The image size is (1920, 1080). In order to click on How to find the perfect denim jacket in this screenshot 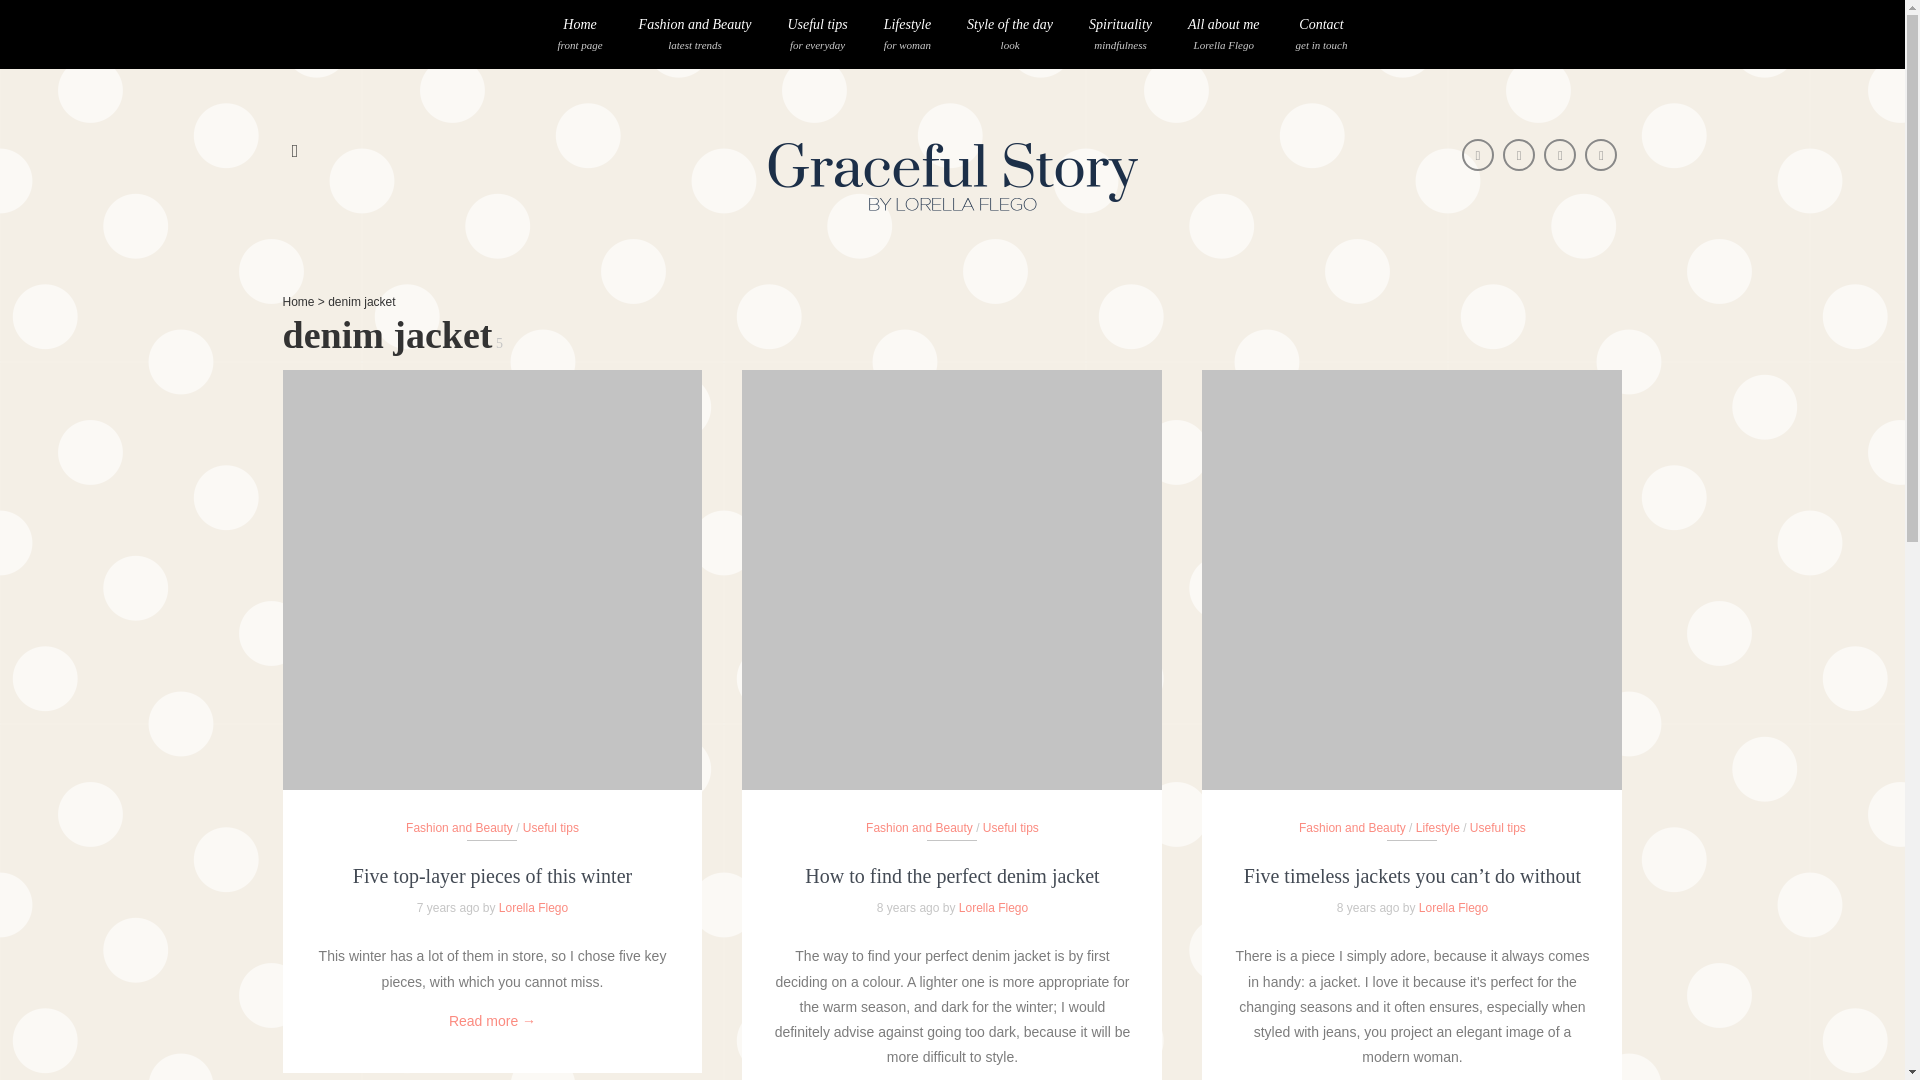, I will do `click(817, 34)`.